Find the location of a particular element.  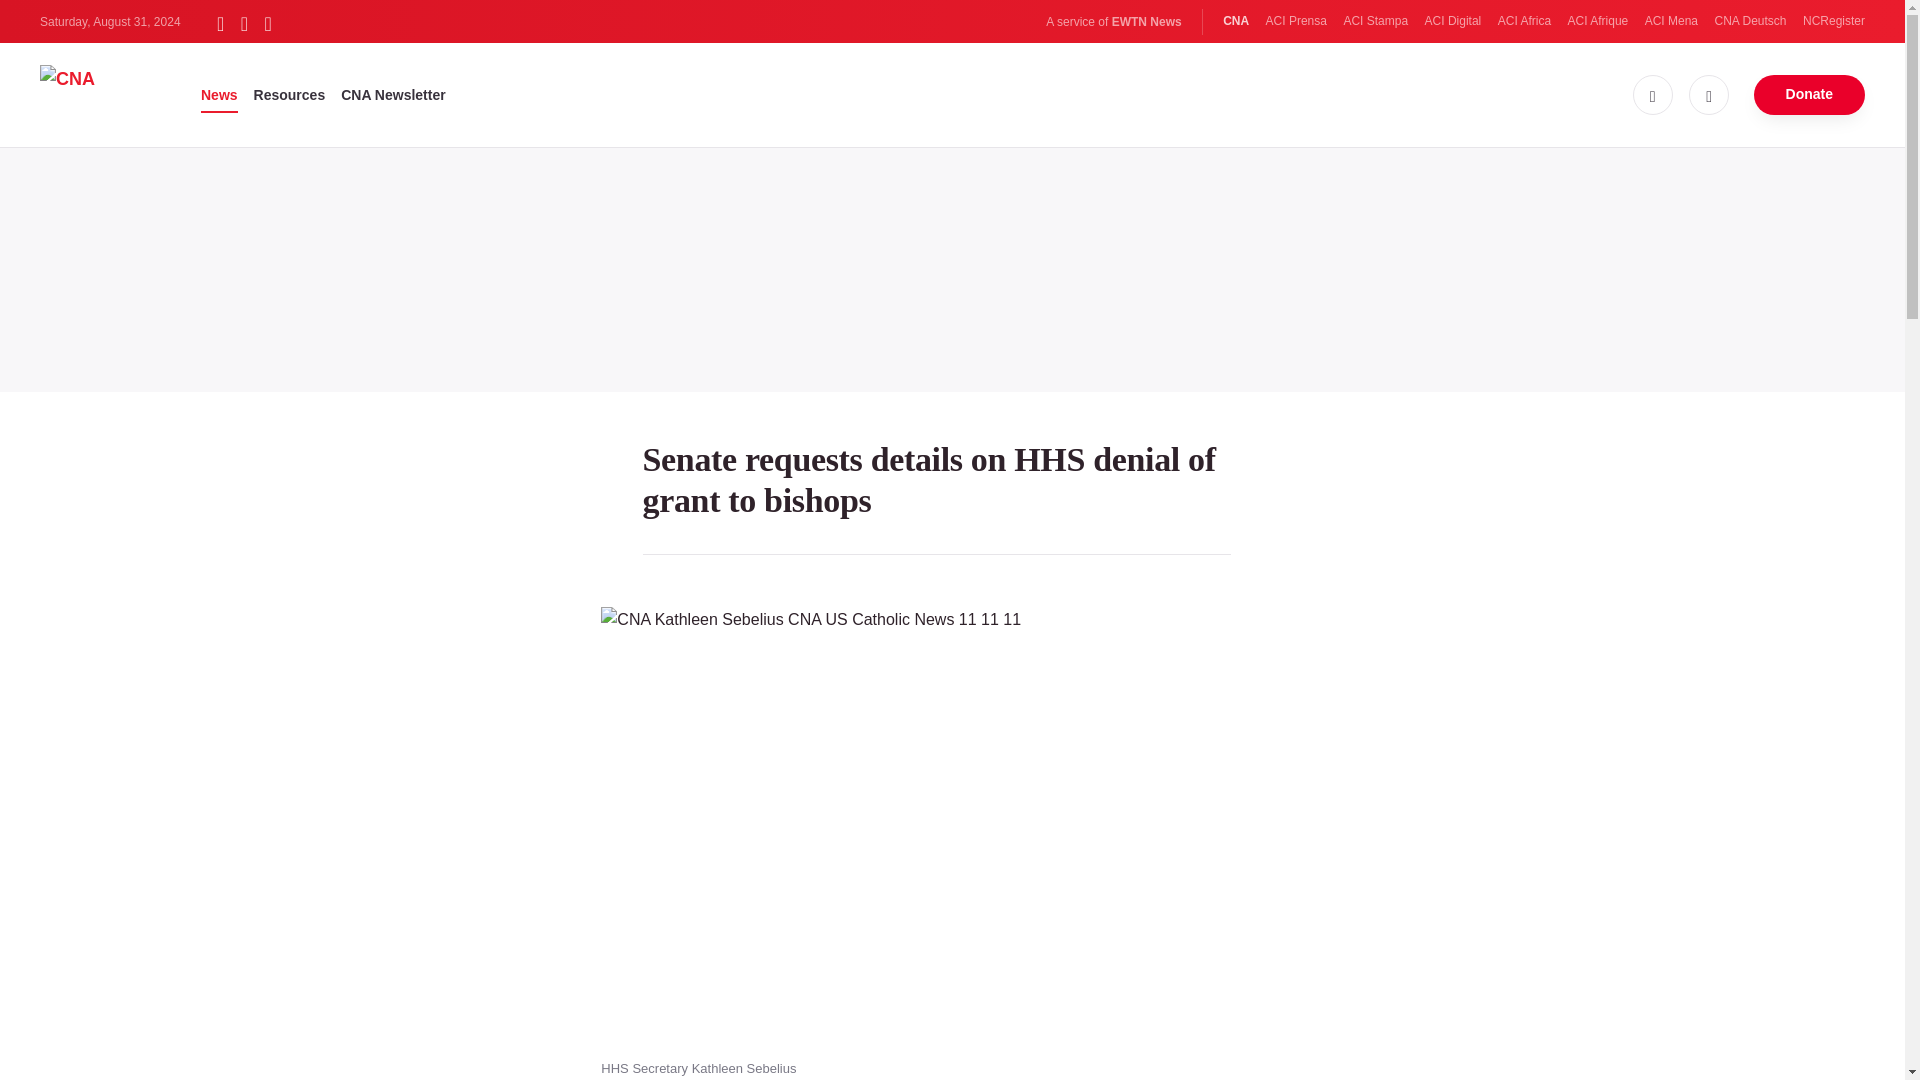

ACI Afrique is located at coordinates (1598, 21).